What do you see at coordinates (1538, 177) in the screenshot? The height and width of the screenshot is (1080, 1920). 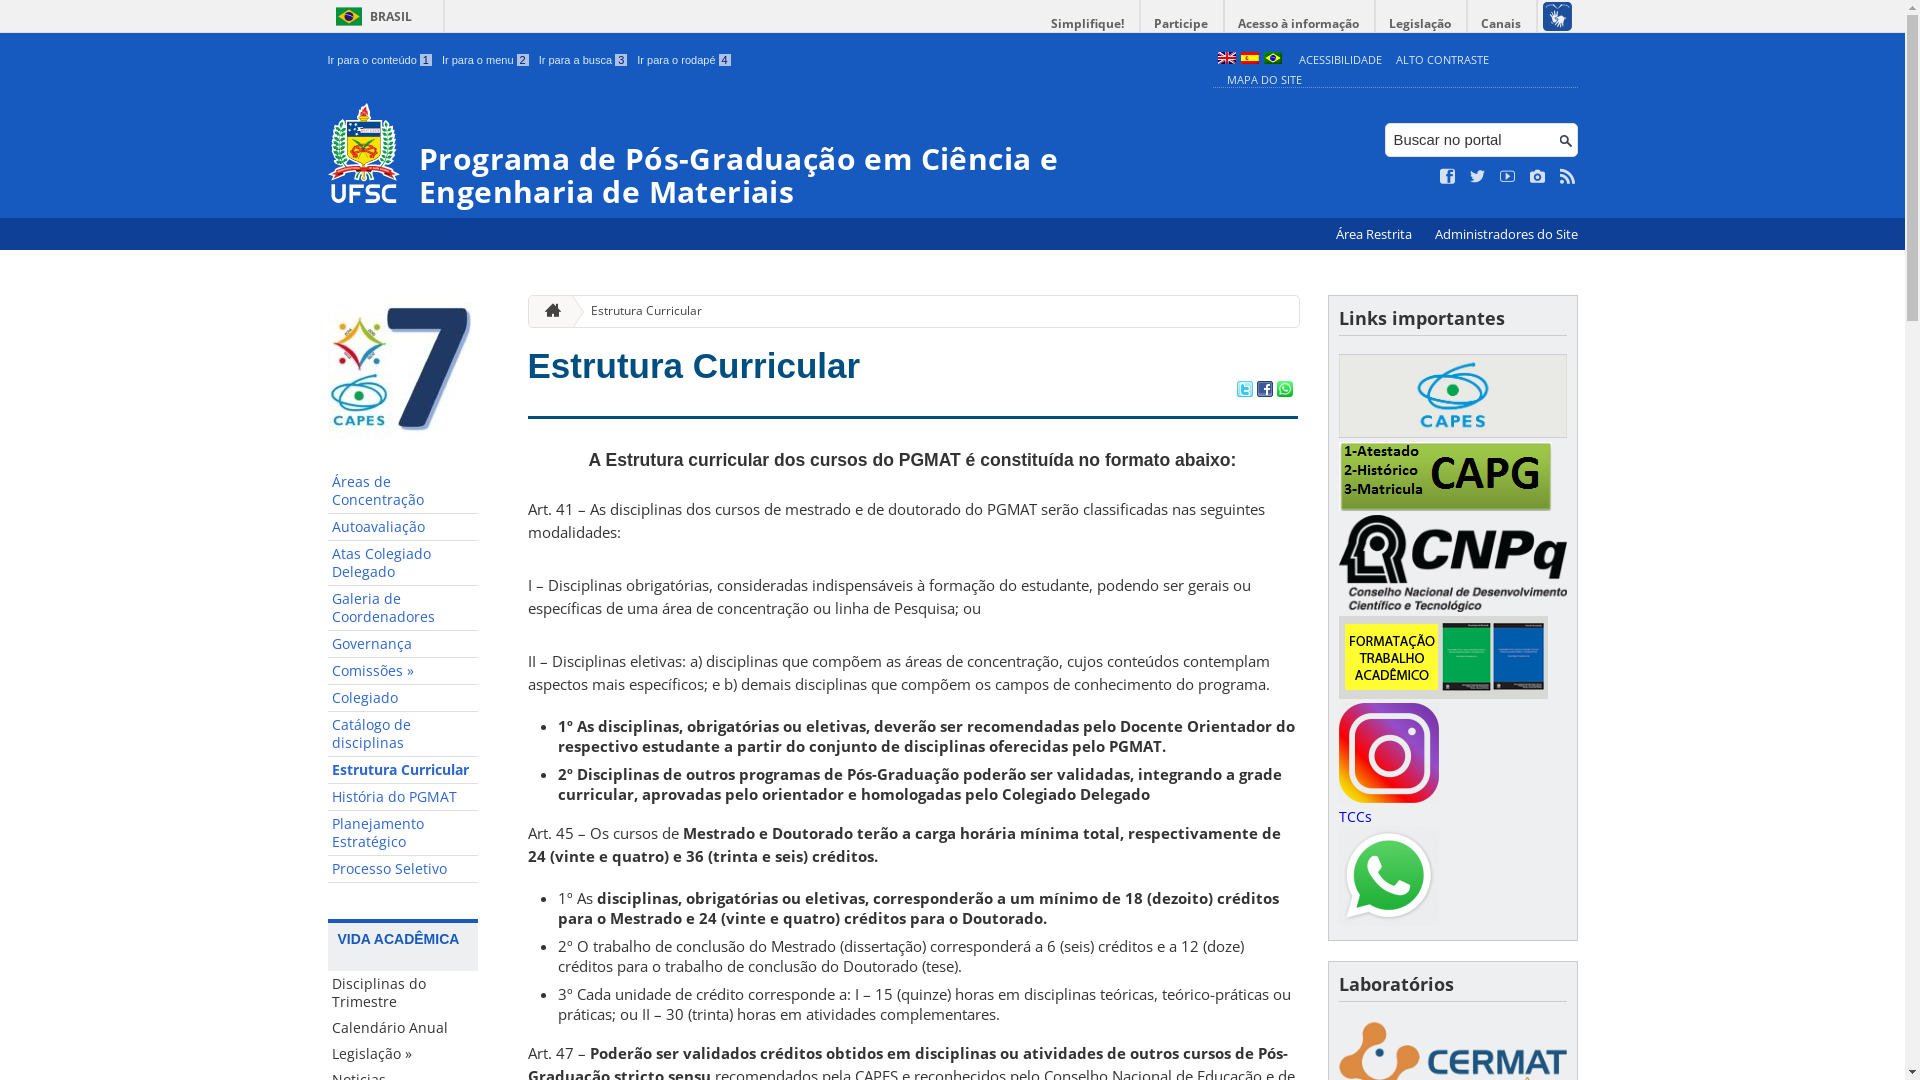 I see `Veja no Instagram` at bounding box center [1538, 177].